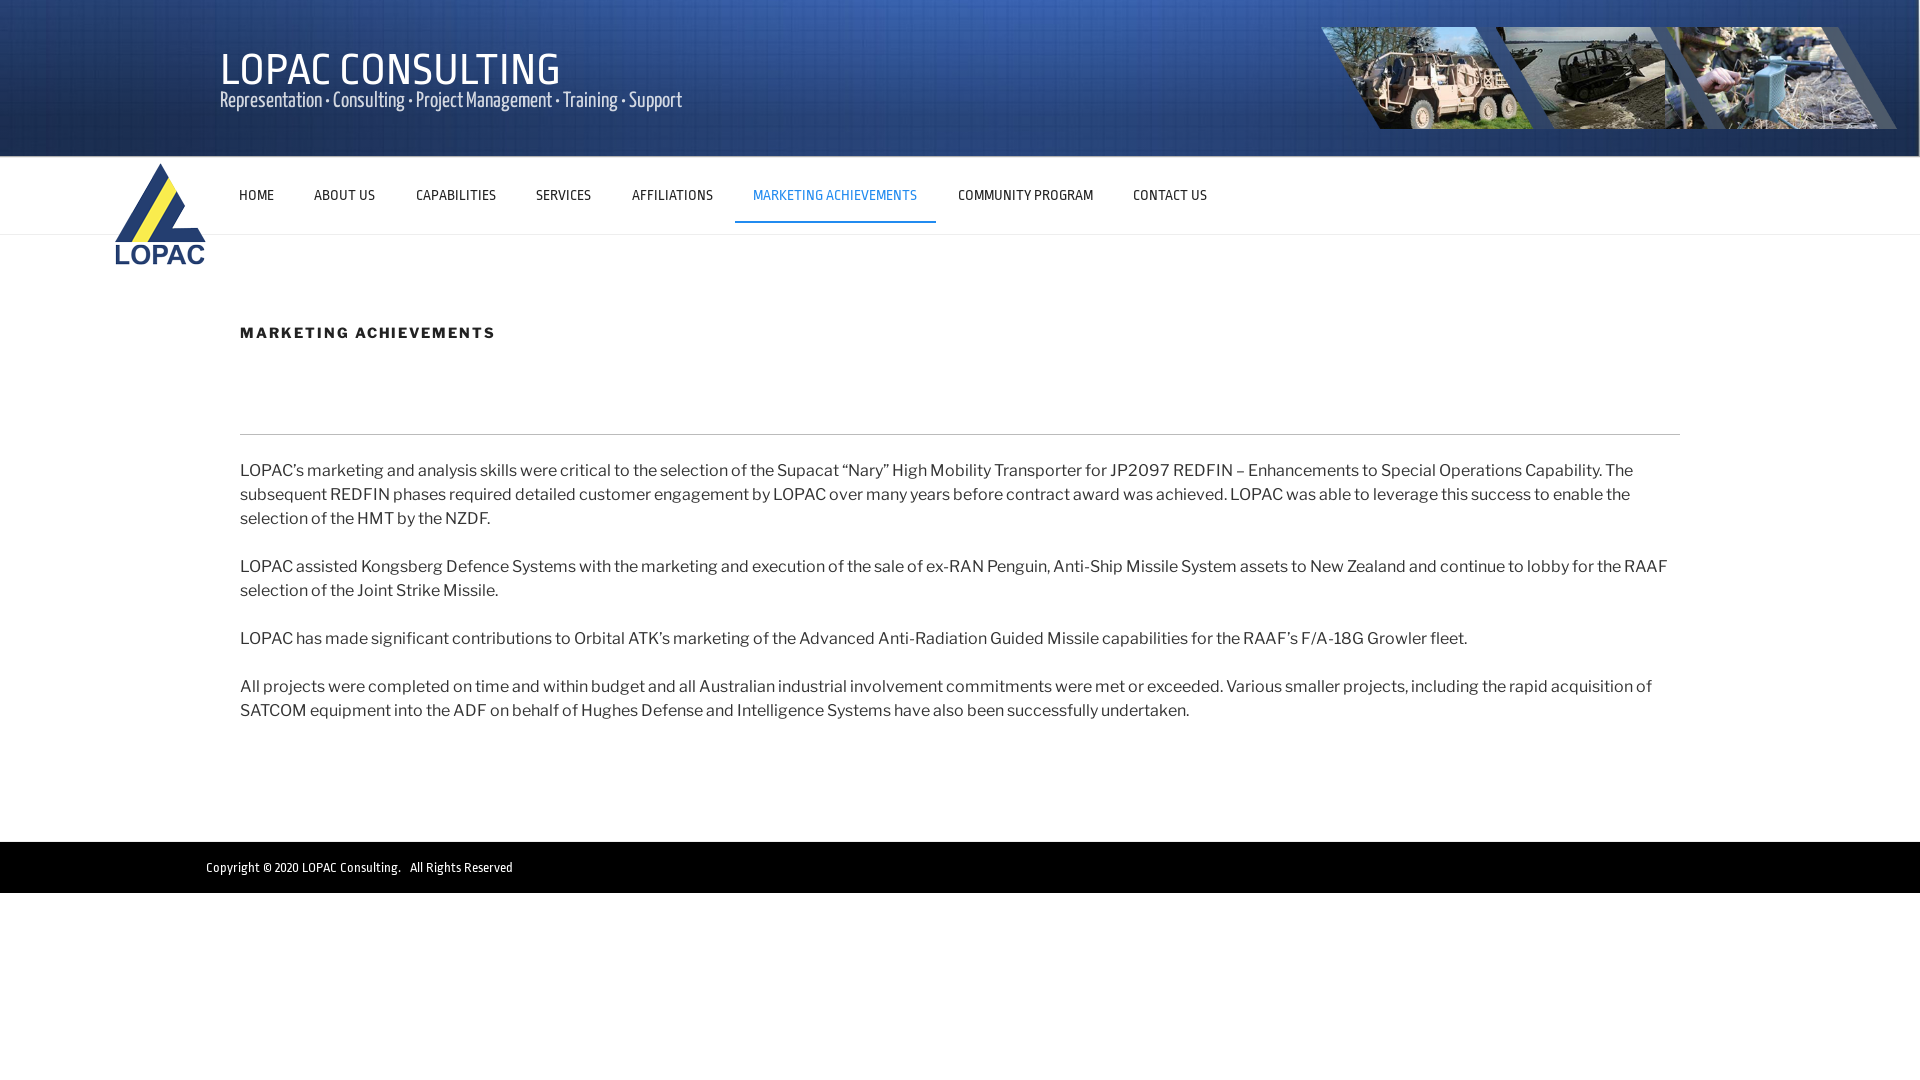 The image size is (1920, 1080). I want to click on ABOUT US, so click(346, 194).